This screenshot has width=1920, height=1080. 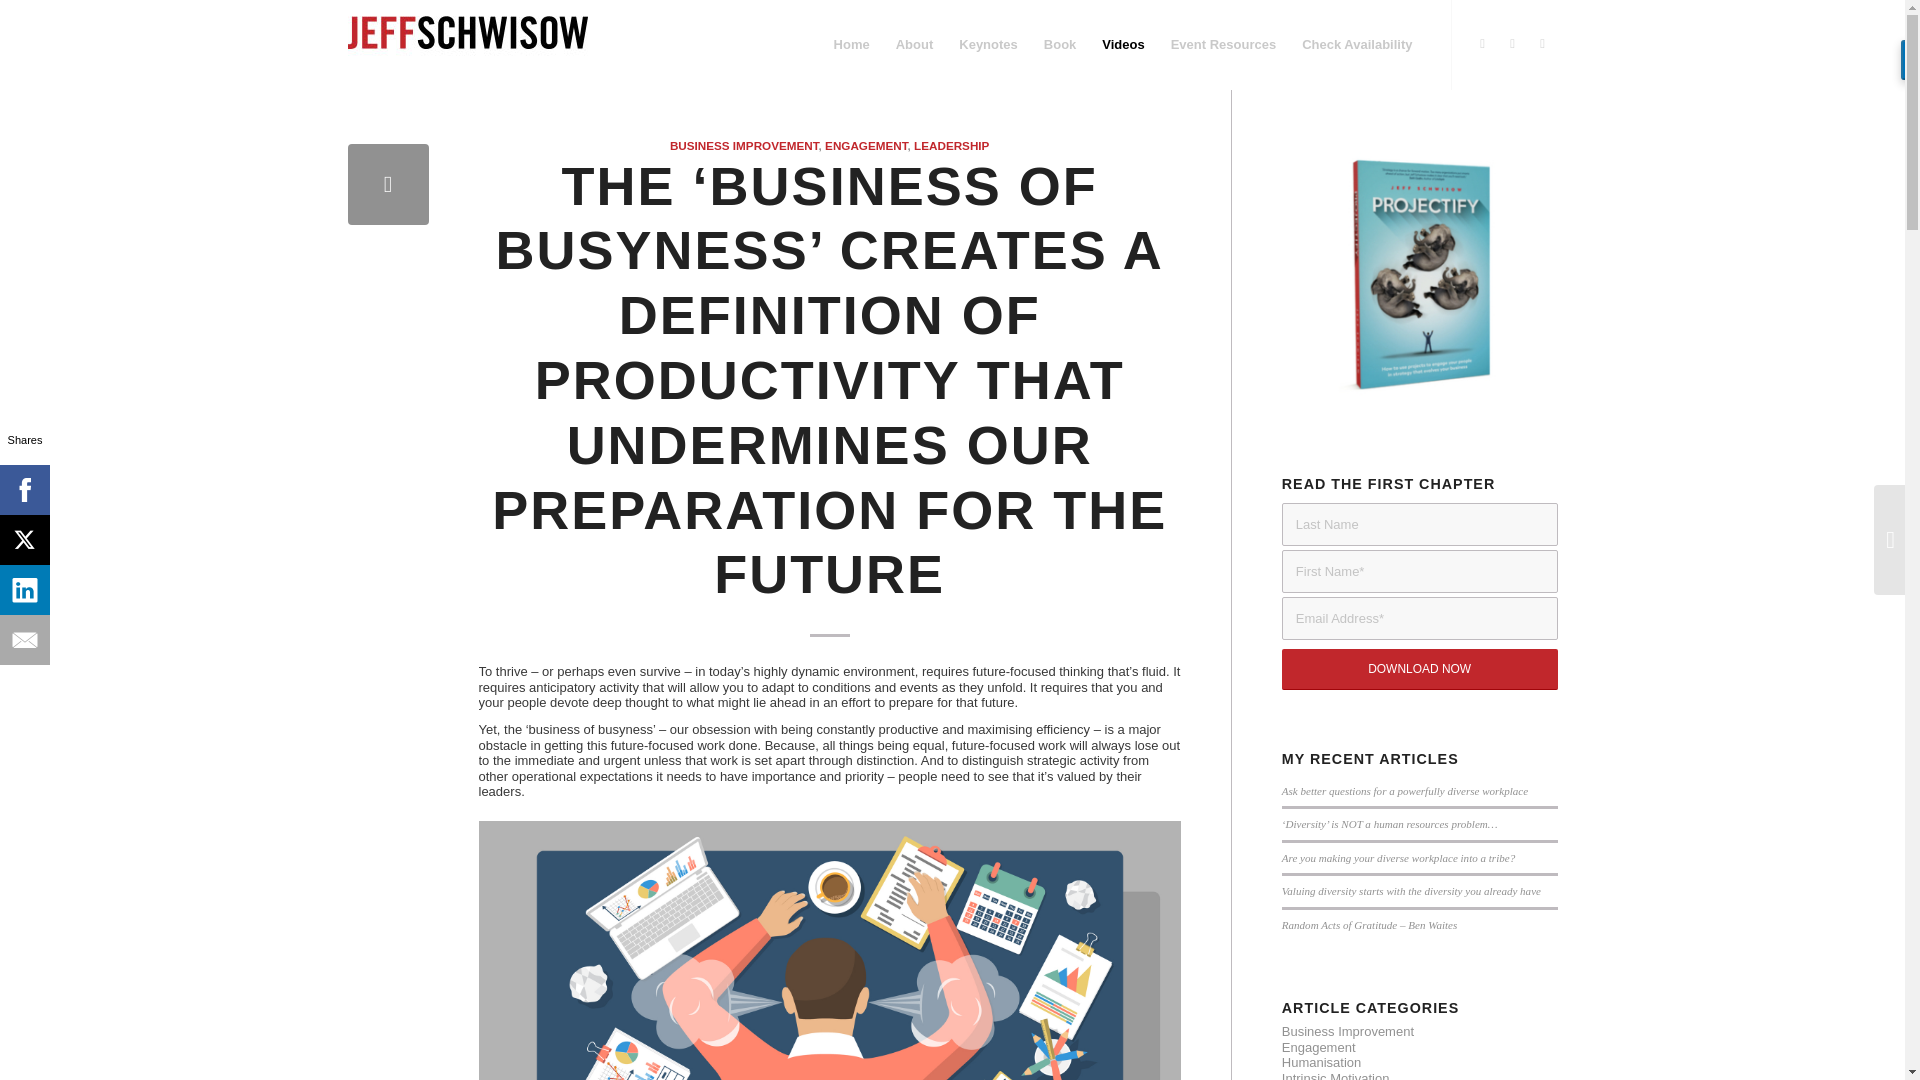 What do you see at coordinates (1482, 44) in the screenshot?
I see `LinkedIn` at bounding box center [1482, 44].